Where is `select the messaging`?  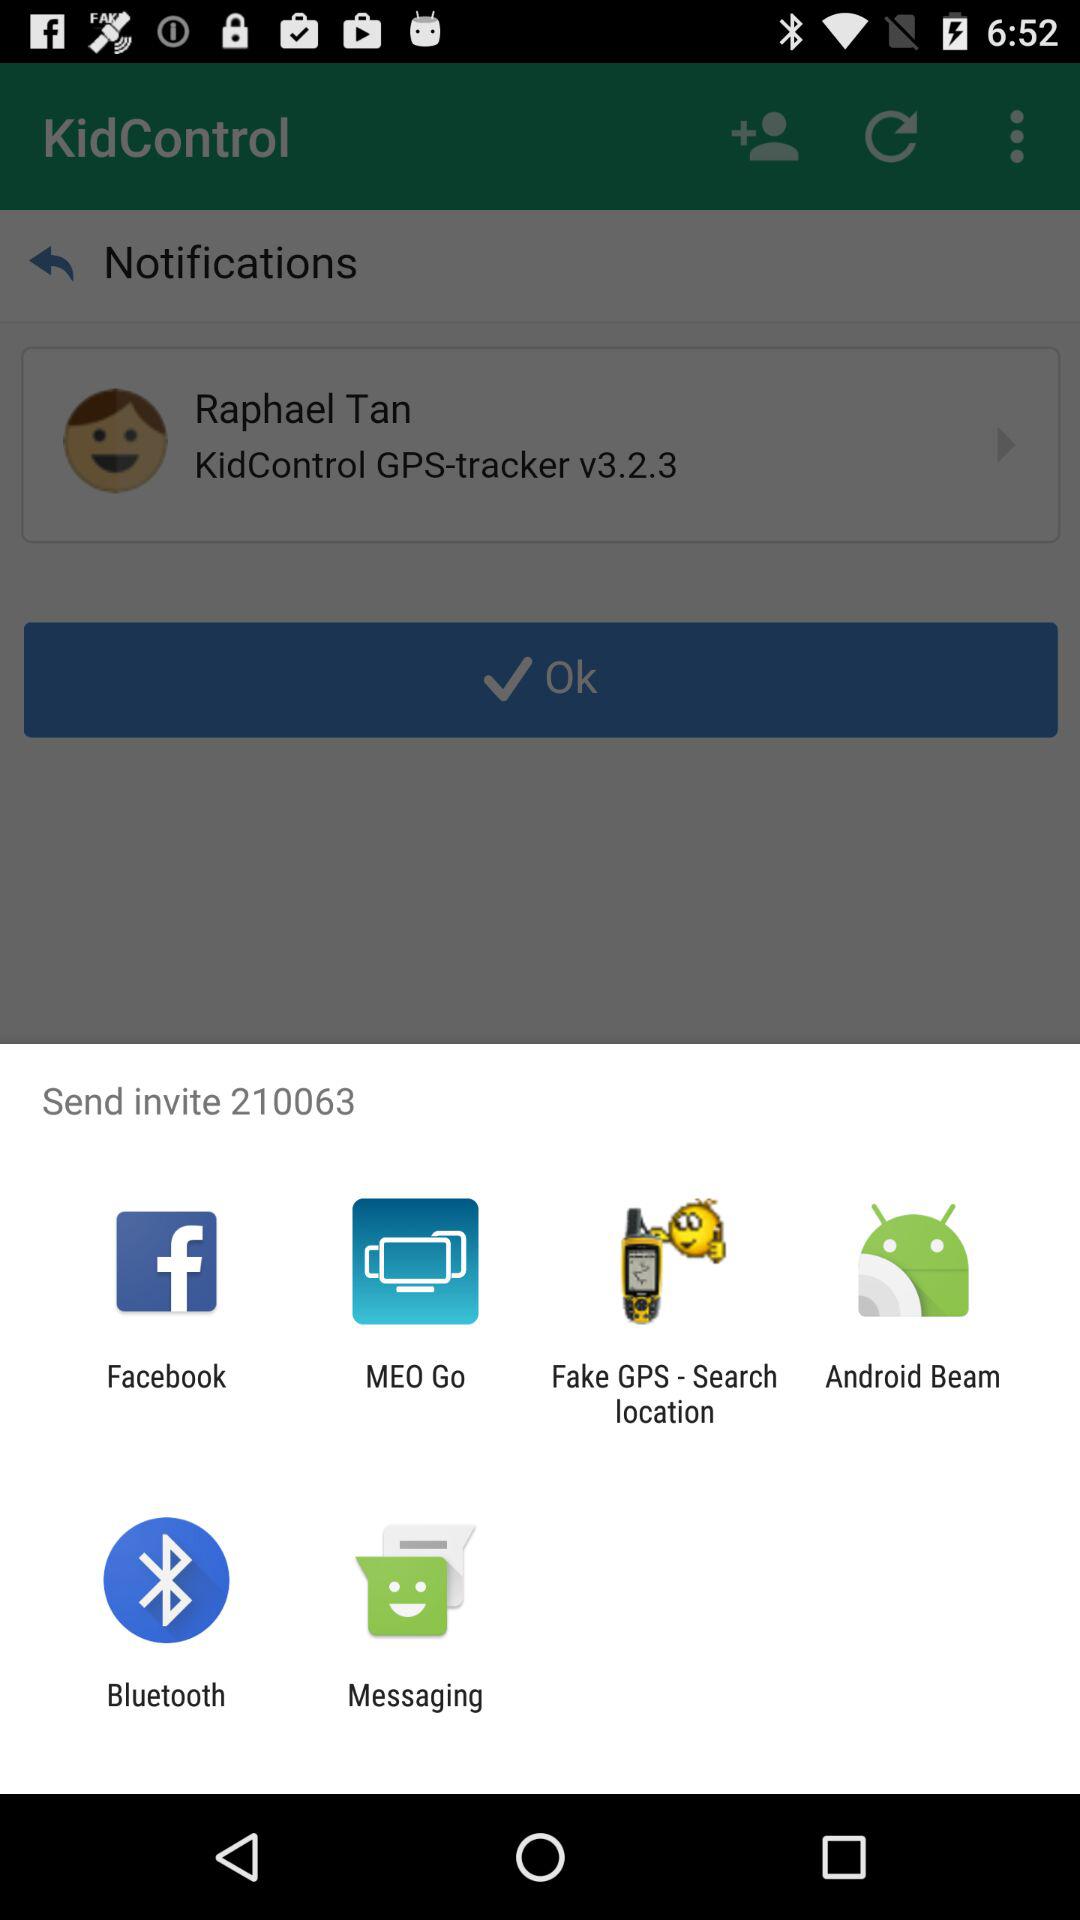 select the messaging is located at coordinates (415, 1712).